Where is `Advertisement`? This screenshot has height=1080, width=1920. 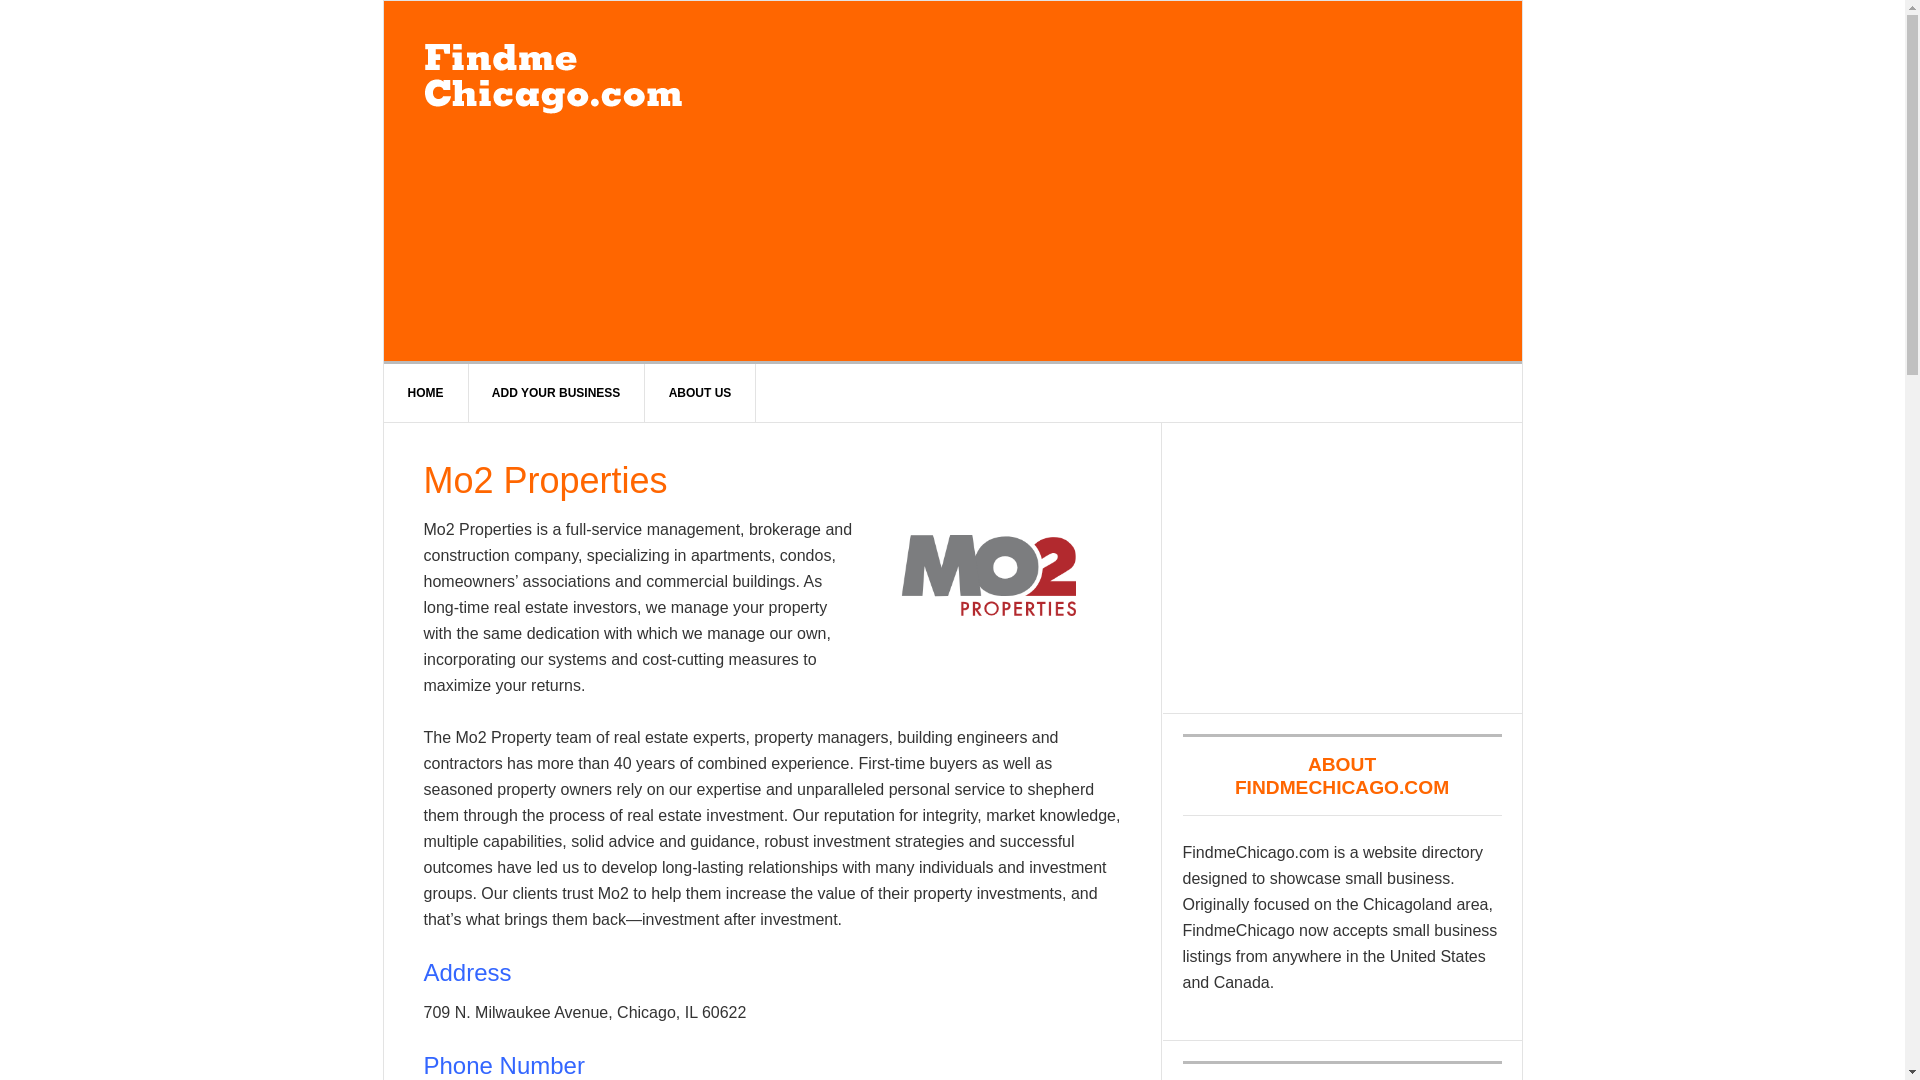
Advertisement is located at coordinates (1104, 180).